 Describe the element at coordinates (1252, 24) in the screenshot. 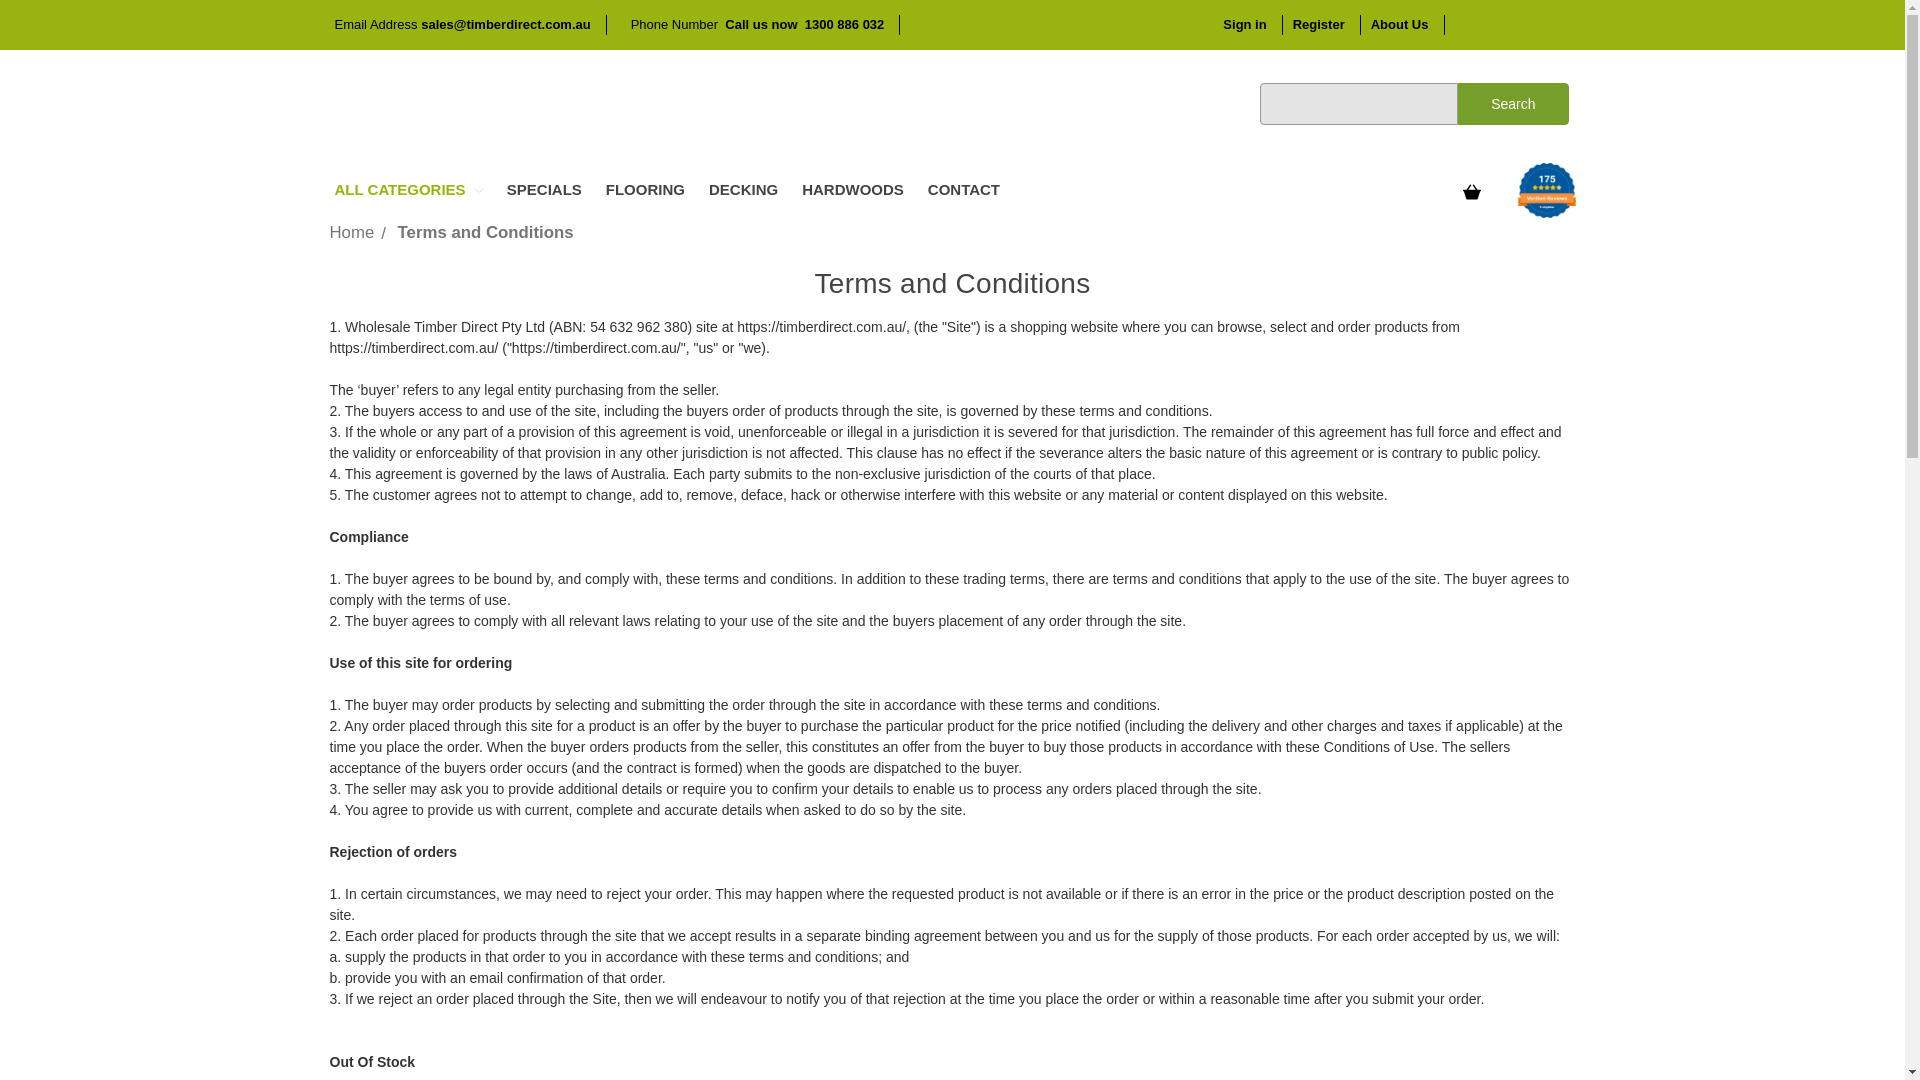

I see `Sign in` at that location.